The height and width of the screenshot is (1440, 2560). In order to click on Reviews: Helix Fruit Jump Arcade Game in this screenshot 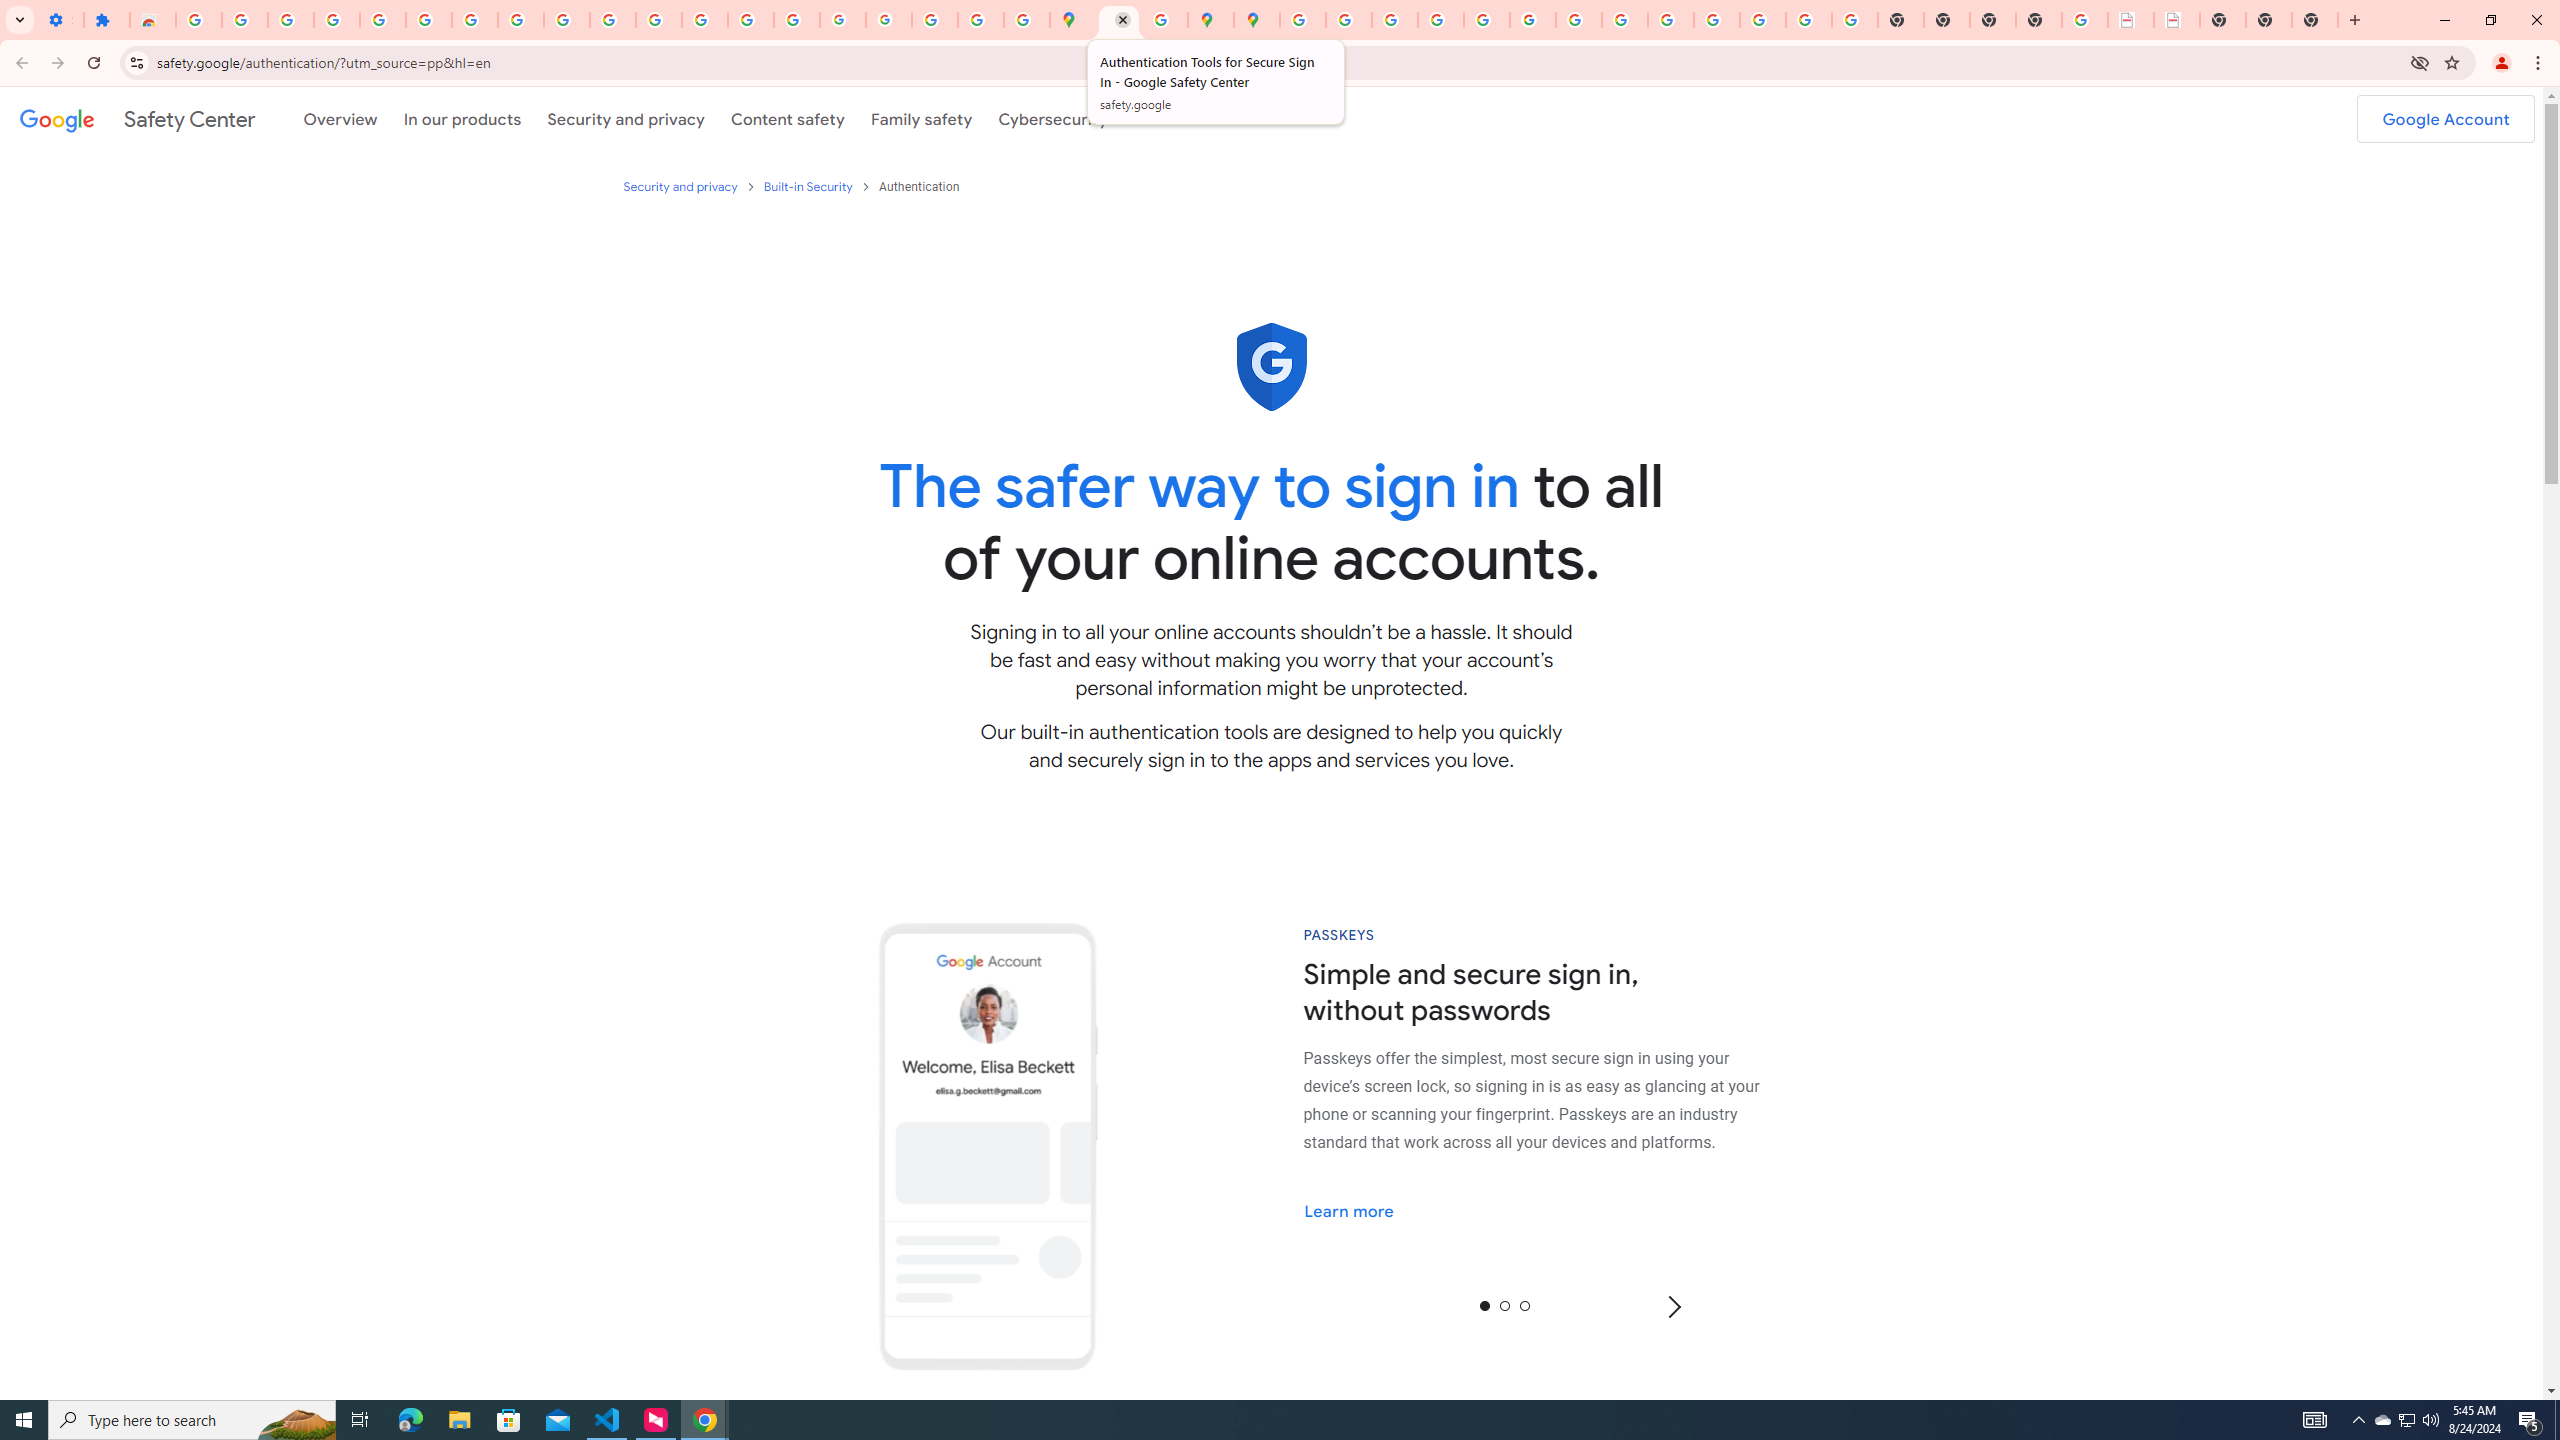, I will do `click(152, 20)`.